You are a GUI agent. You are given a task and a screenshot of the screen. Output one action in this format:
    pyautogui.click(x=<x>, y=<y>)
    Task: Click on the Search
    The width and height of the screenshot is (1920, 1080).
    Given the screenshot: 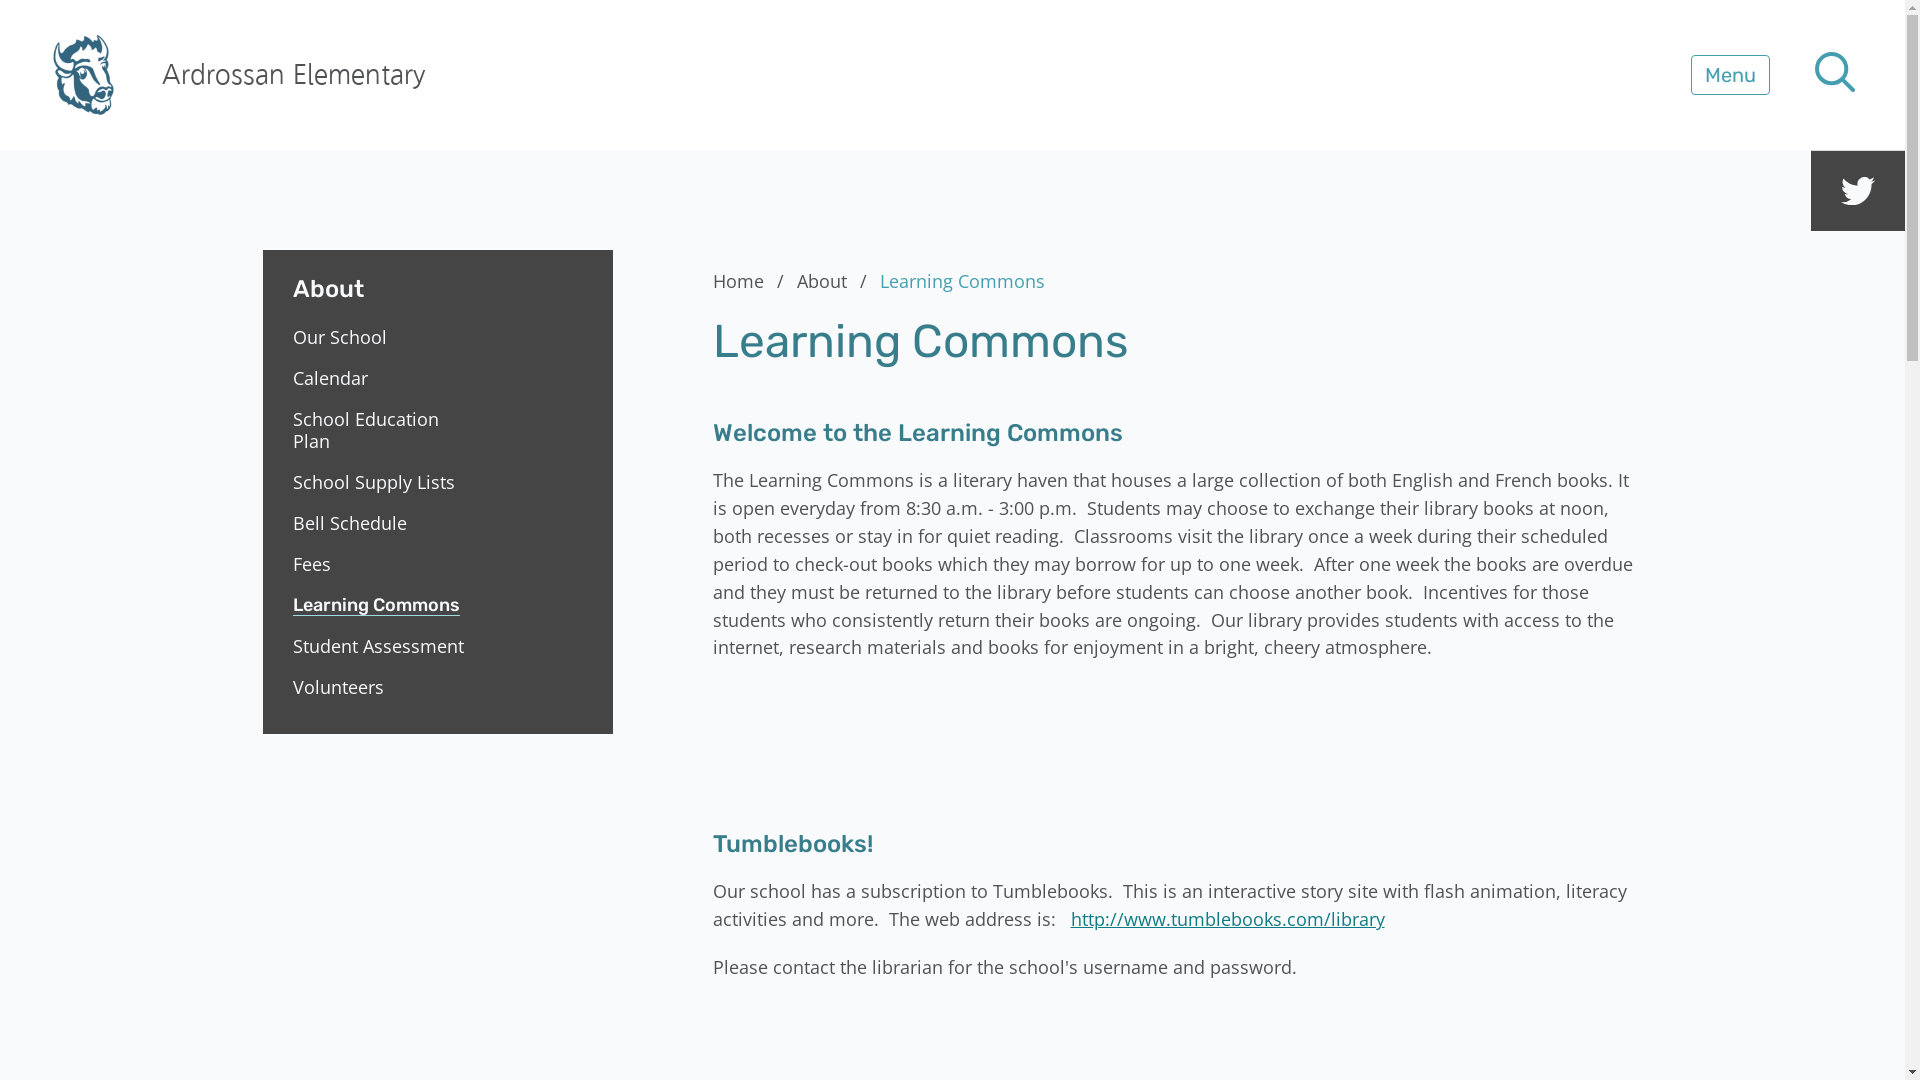 What is the action you would take?
    pyautogui.click(x=60, y=26)
    